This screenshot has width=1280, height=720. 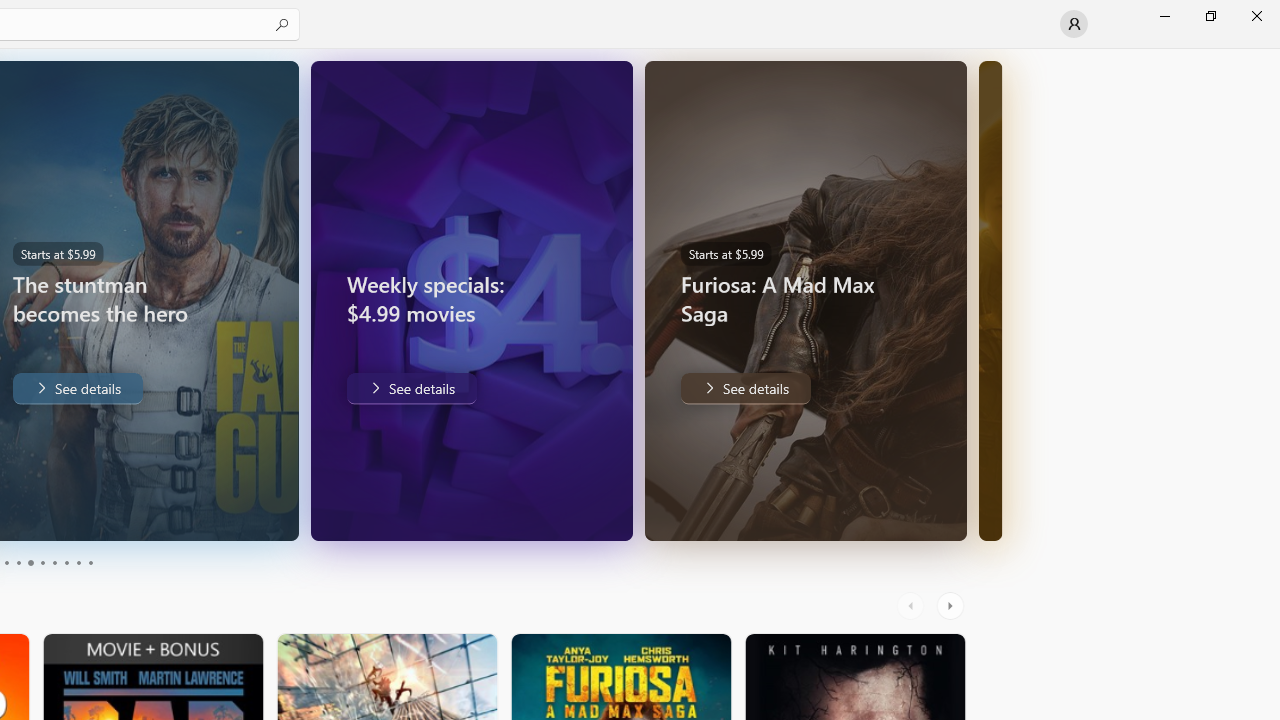 I want to click on AutomationID: LeftScrollButton, so click(x=913, y=606).